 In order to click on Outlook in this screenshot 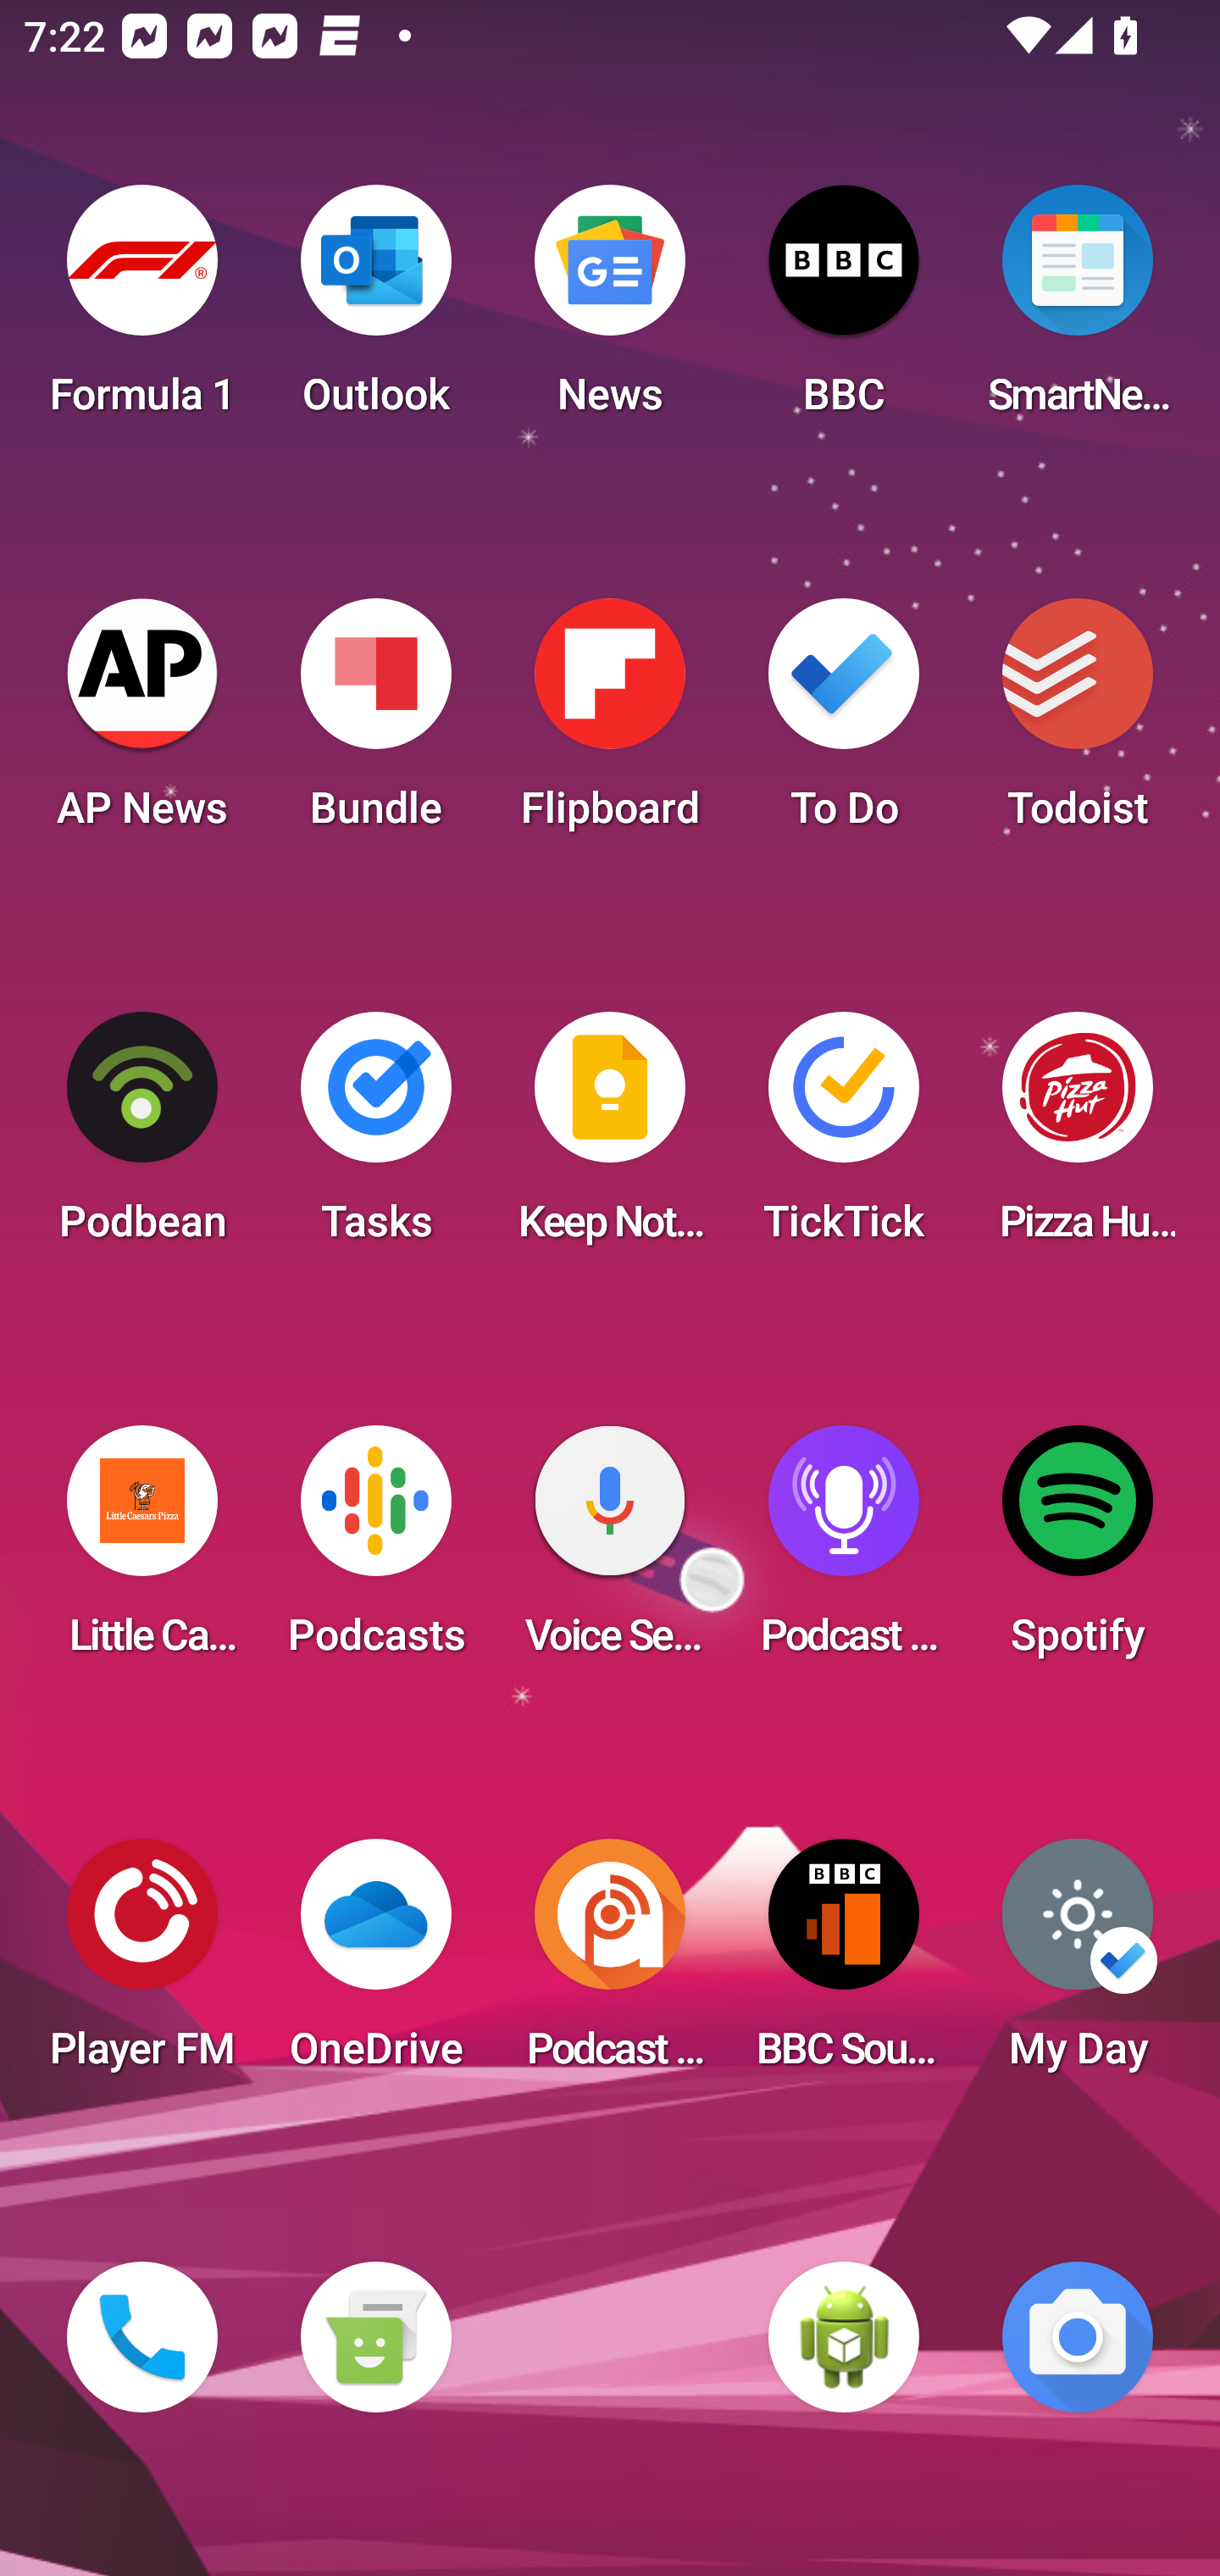, I will do `click(375, 310)`.